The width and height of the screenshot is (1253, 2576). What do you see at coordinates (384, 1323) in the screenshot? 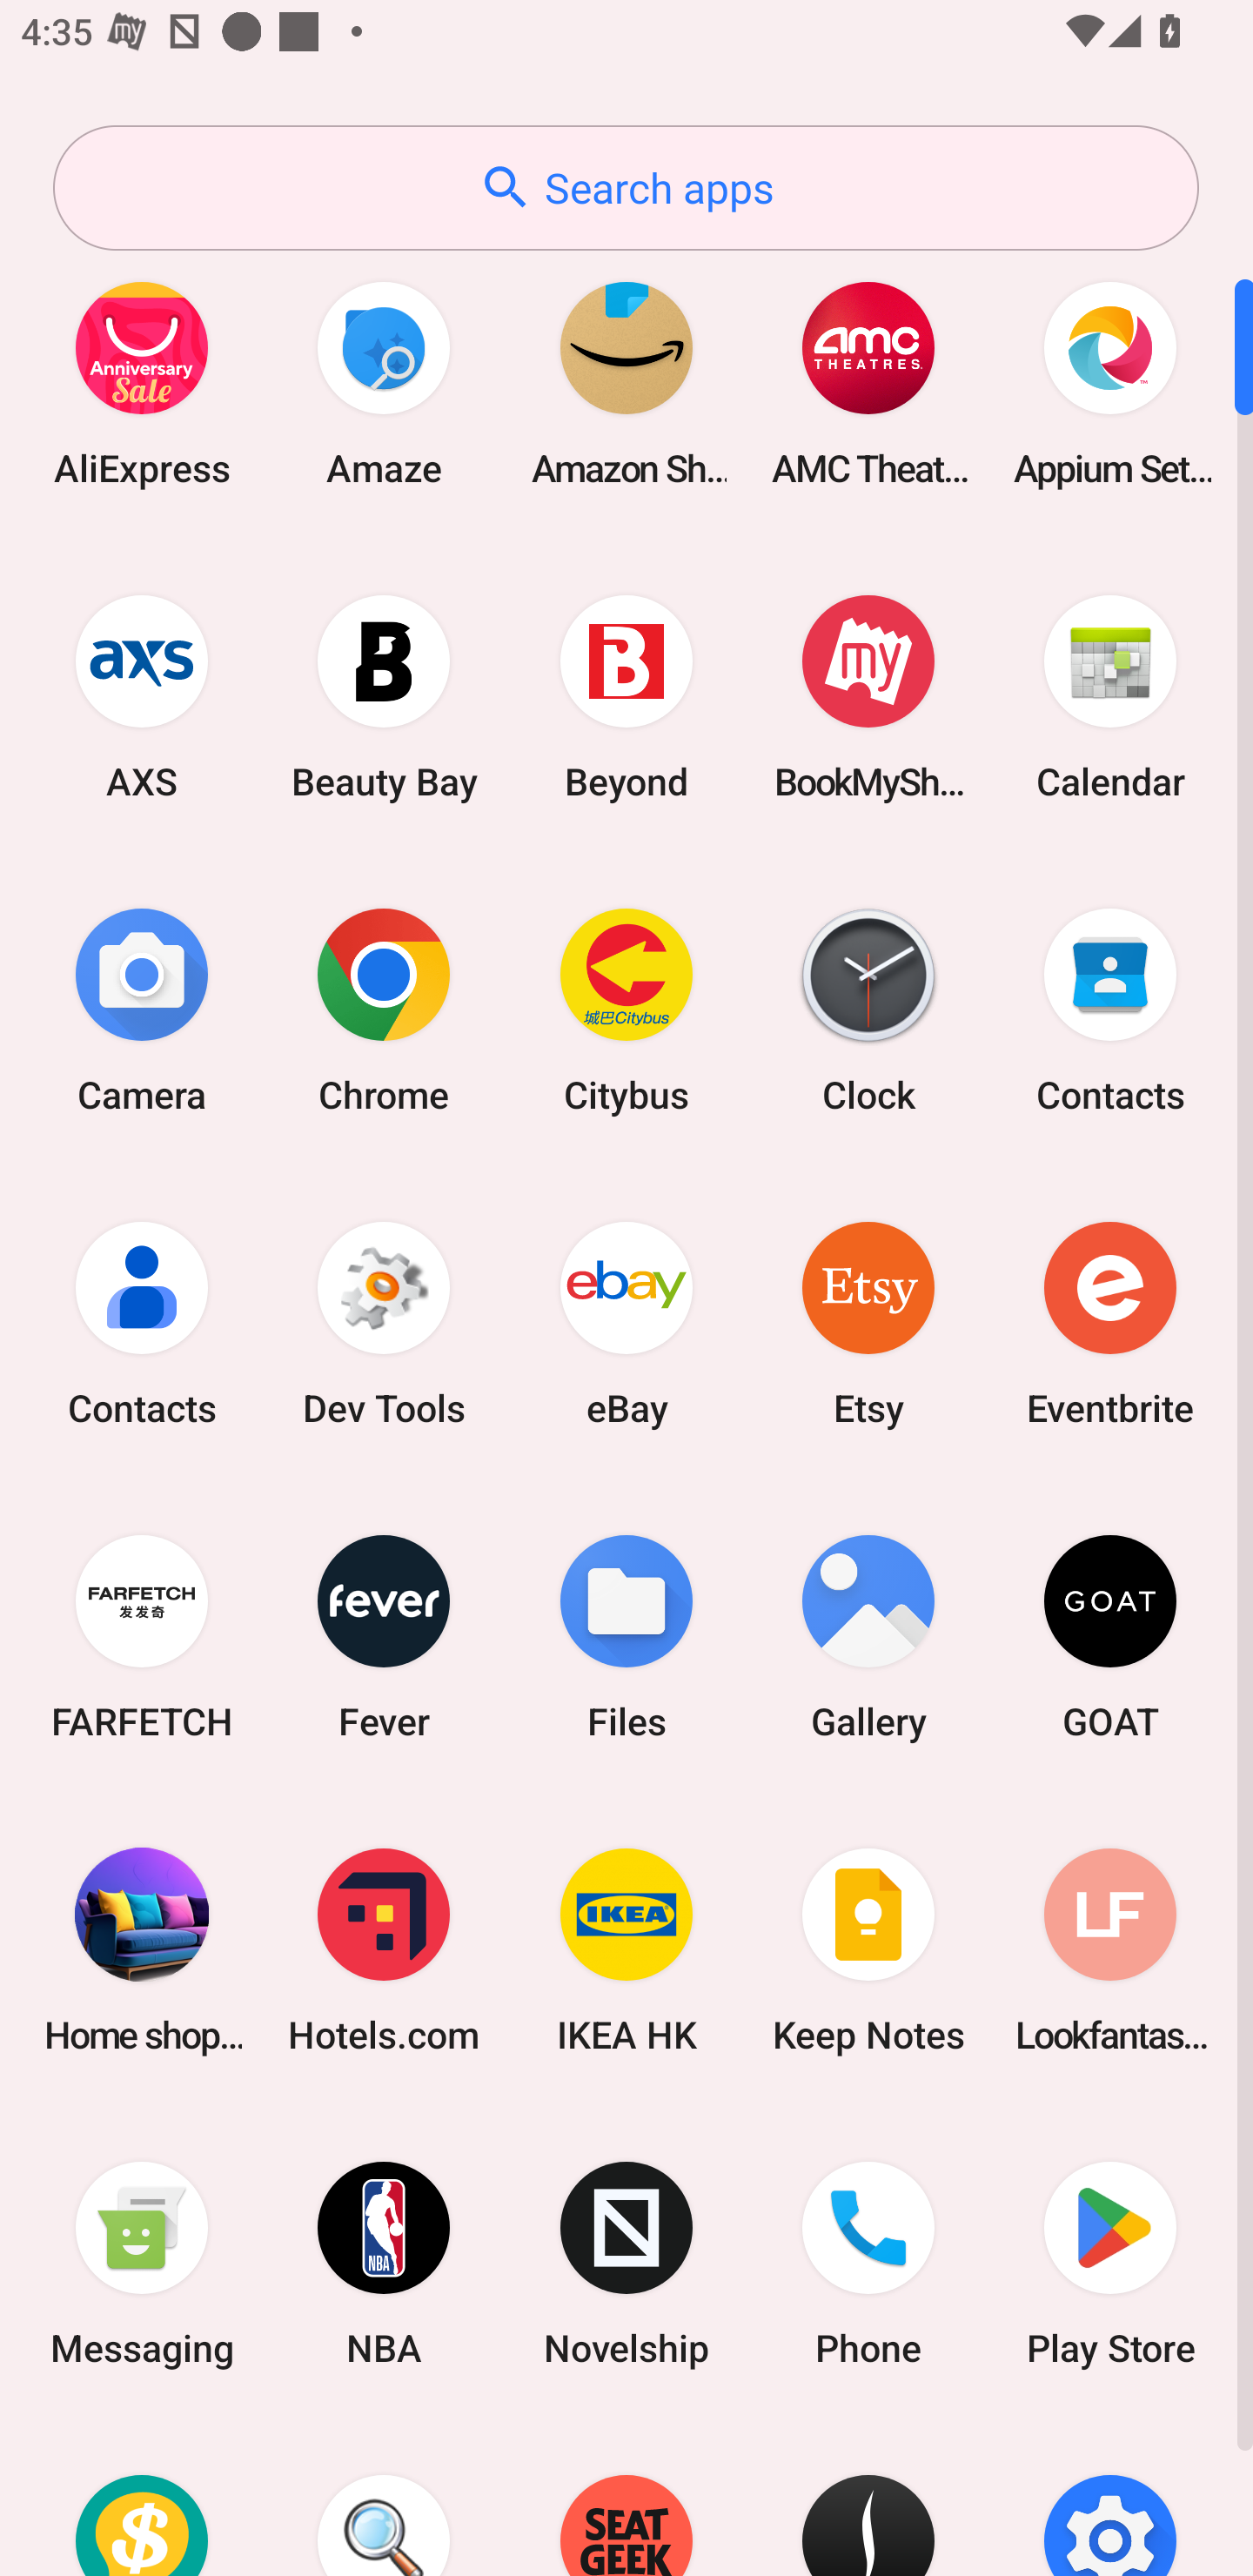
I see `Dev Tools` at bounding box center [384, 1323].